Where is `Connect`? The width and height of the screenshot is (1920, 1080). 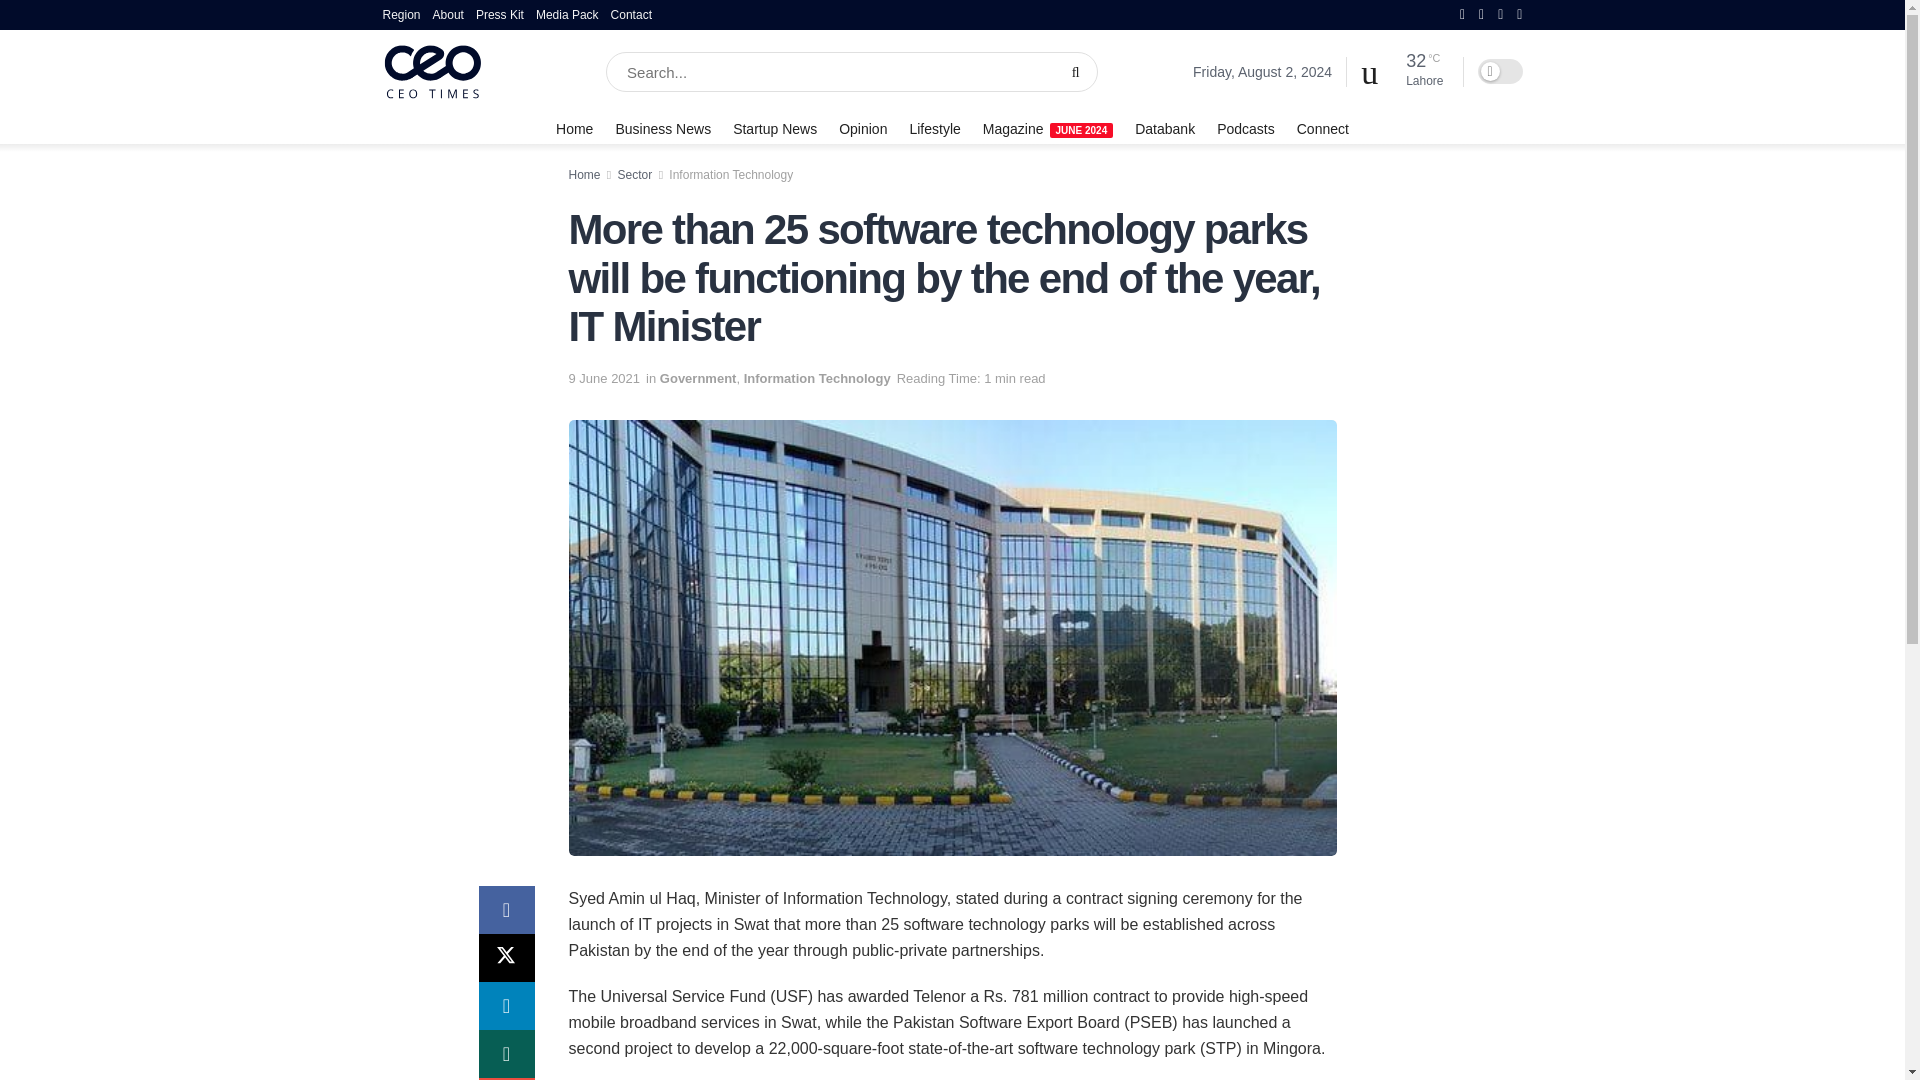 Connect is located at coordinates (1323, 128).